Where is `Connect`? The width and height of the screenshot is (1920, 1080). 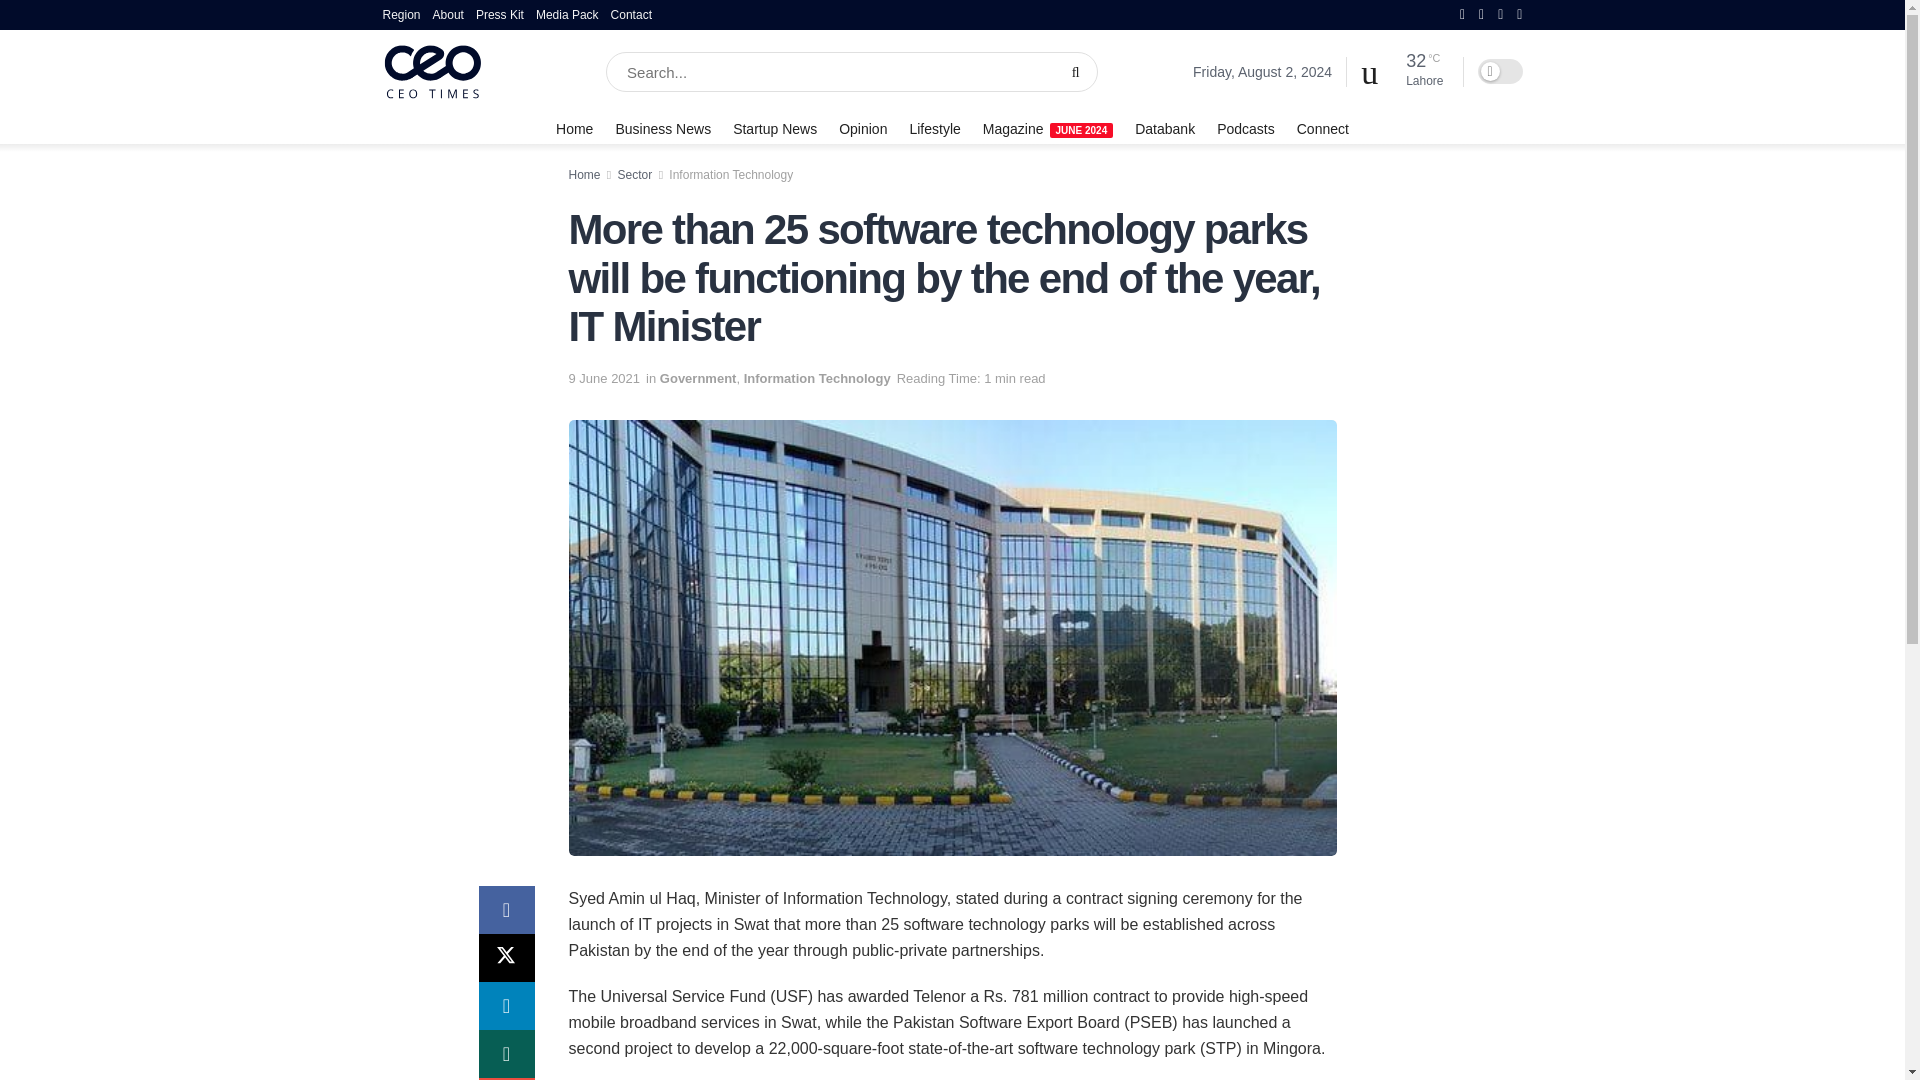 Connect is located at coordinates (1323, 128).